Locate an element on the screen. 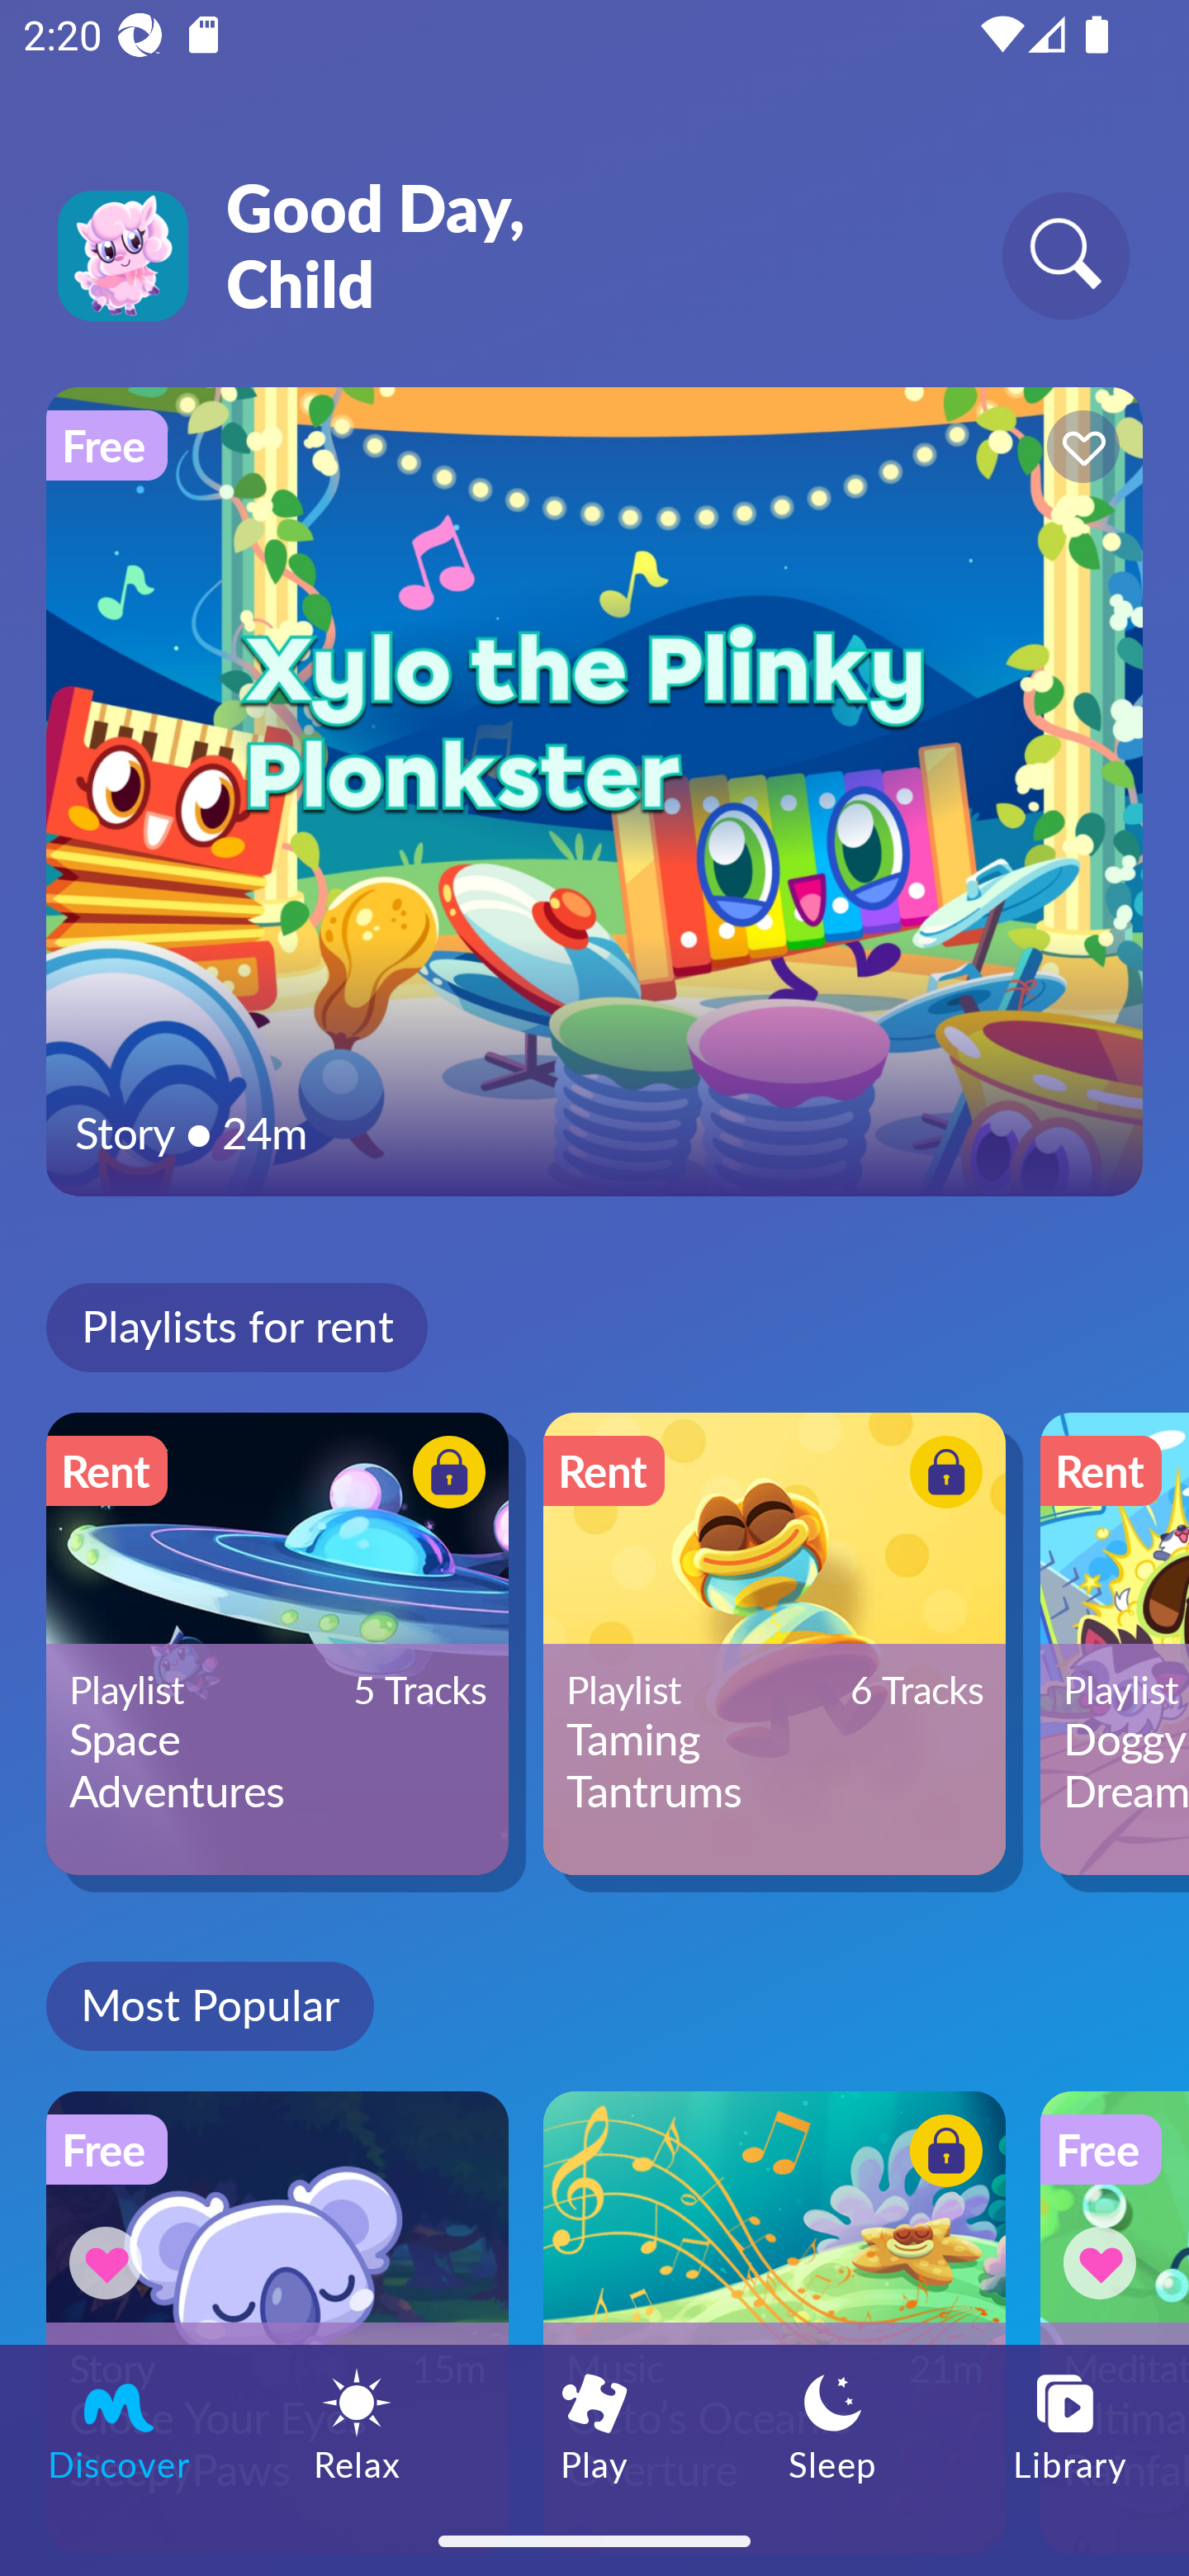 The height and width of the screenshot is (2576, 1189). Library is located at coordinates (1070, 2425).